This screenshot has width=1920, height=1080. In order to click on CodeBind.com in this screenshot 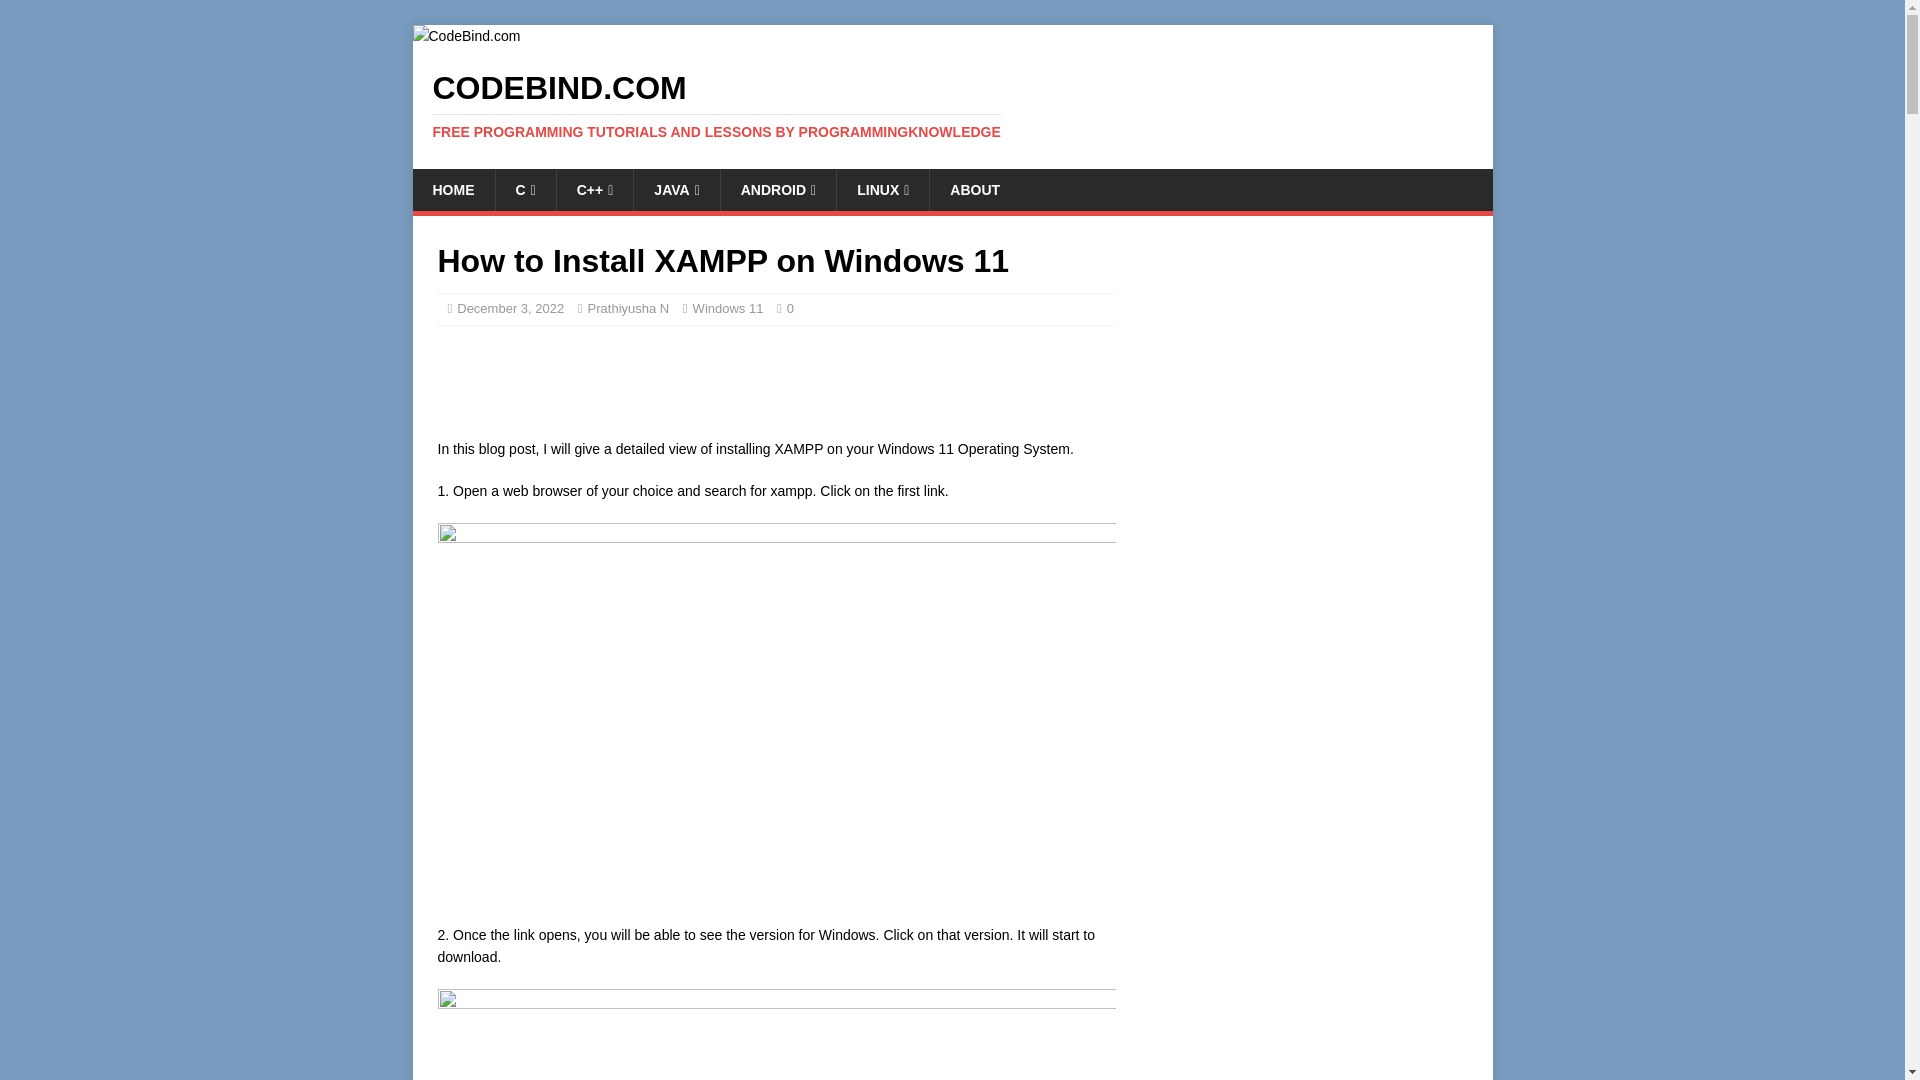, I will do `click(466, 36)`.